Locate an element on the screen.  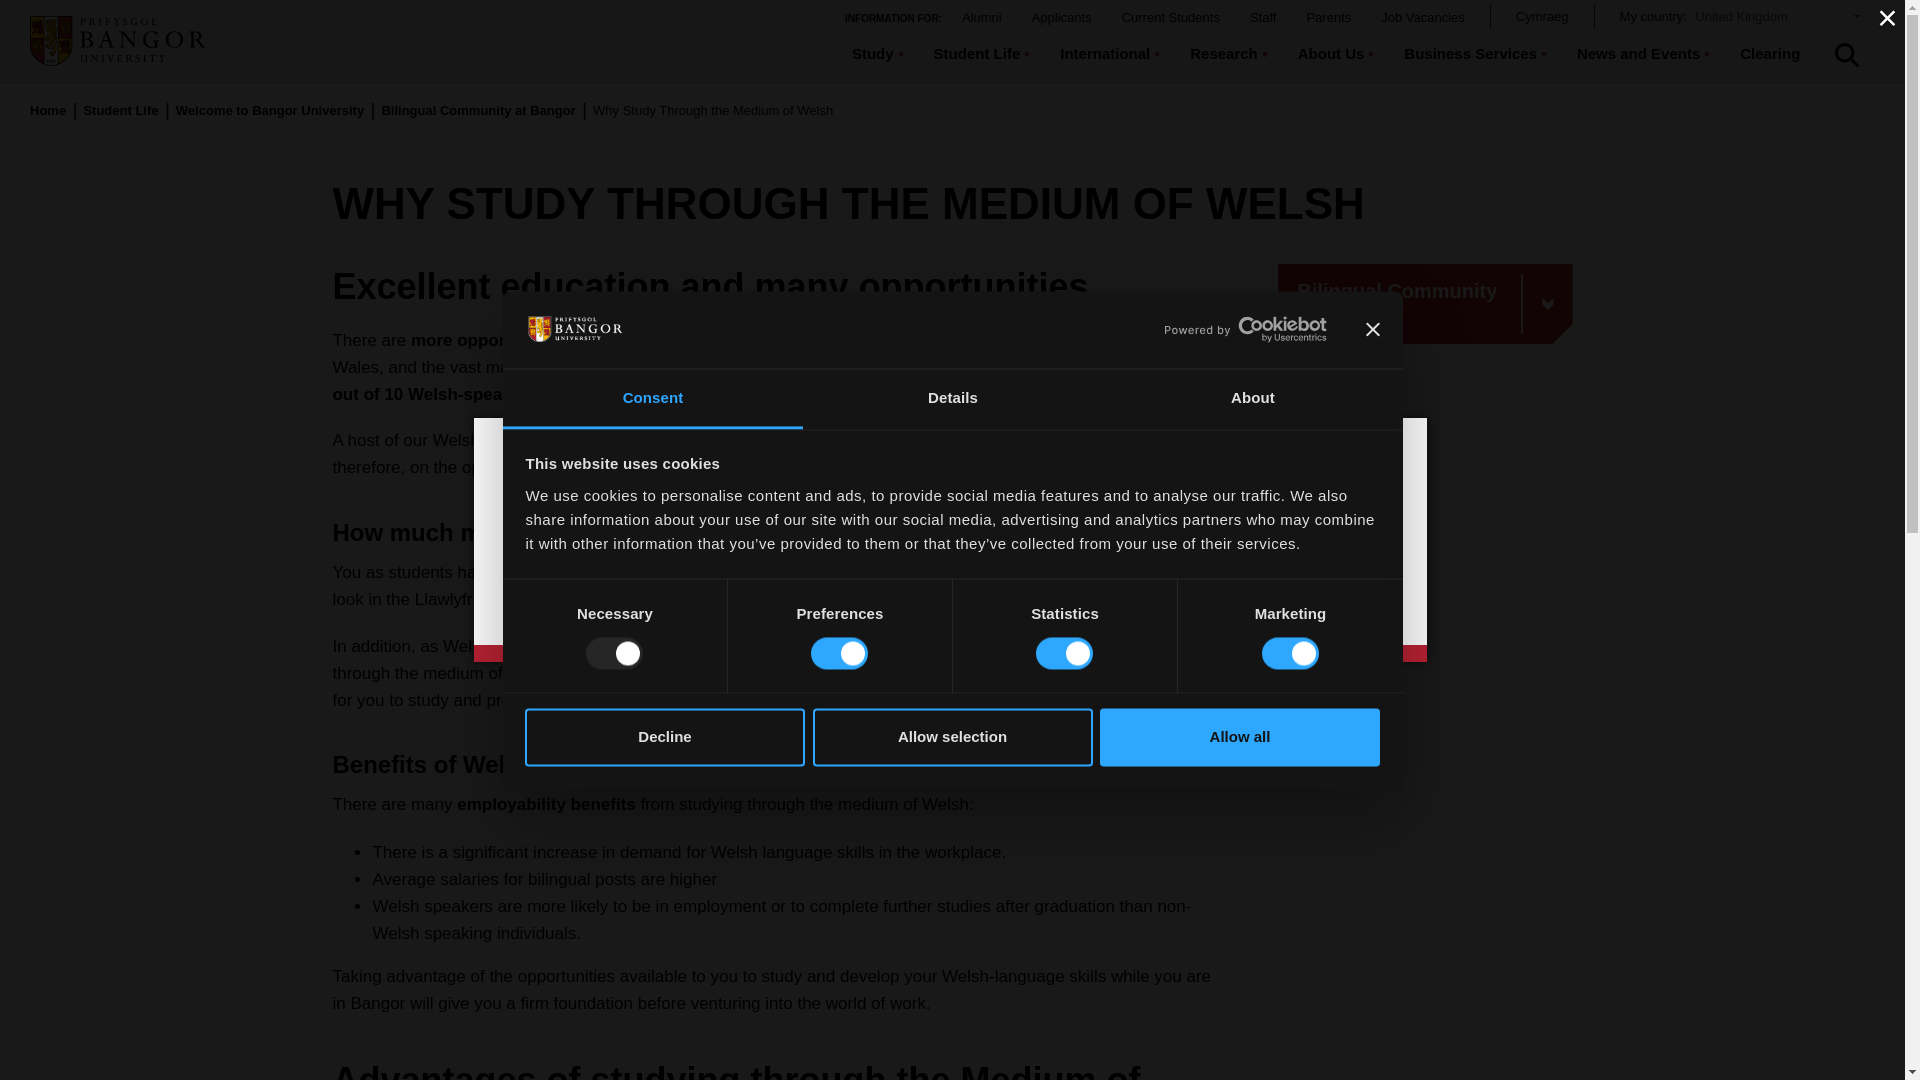
Details is located at coordinates (952, 398).